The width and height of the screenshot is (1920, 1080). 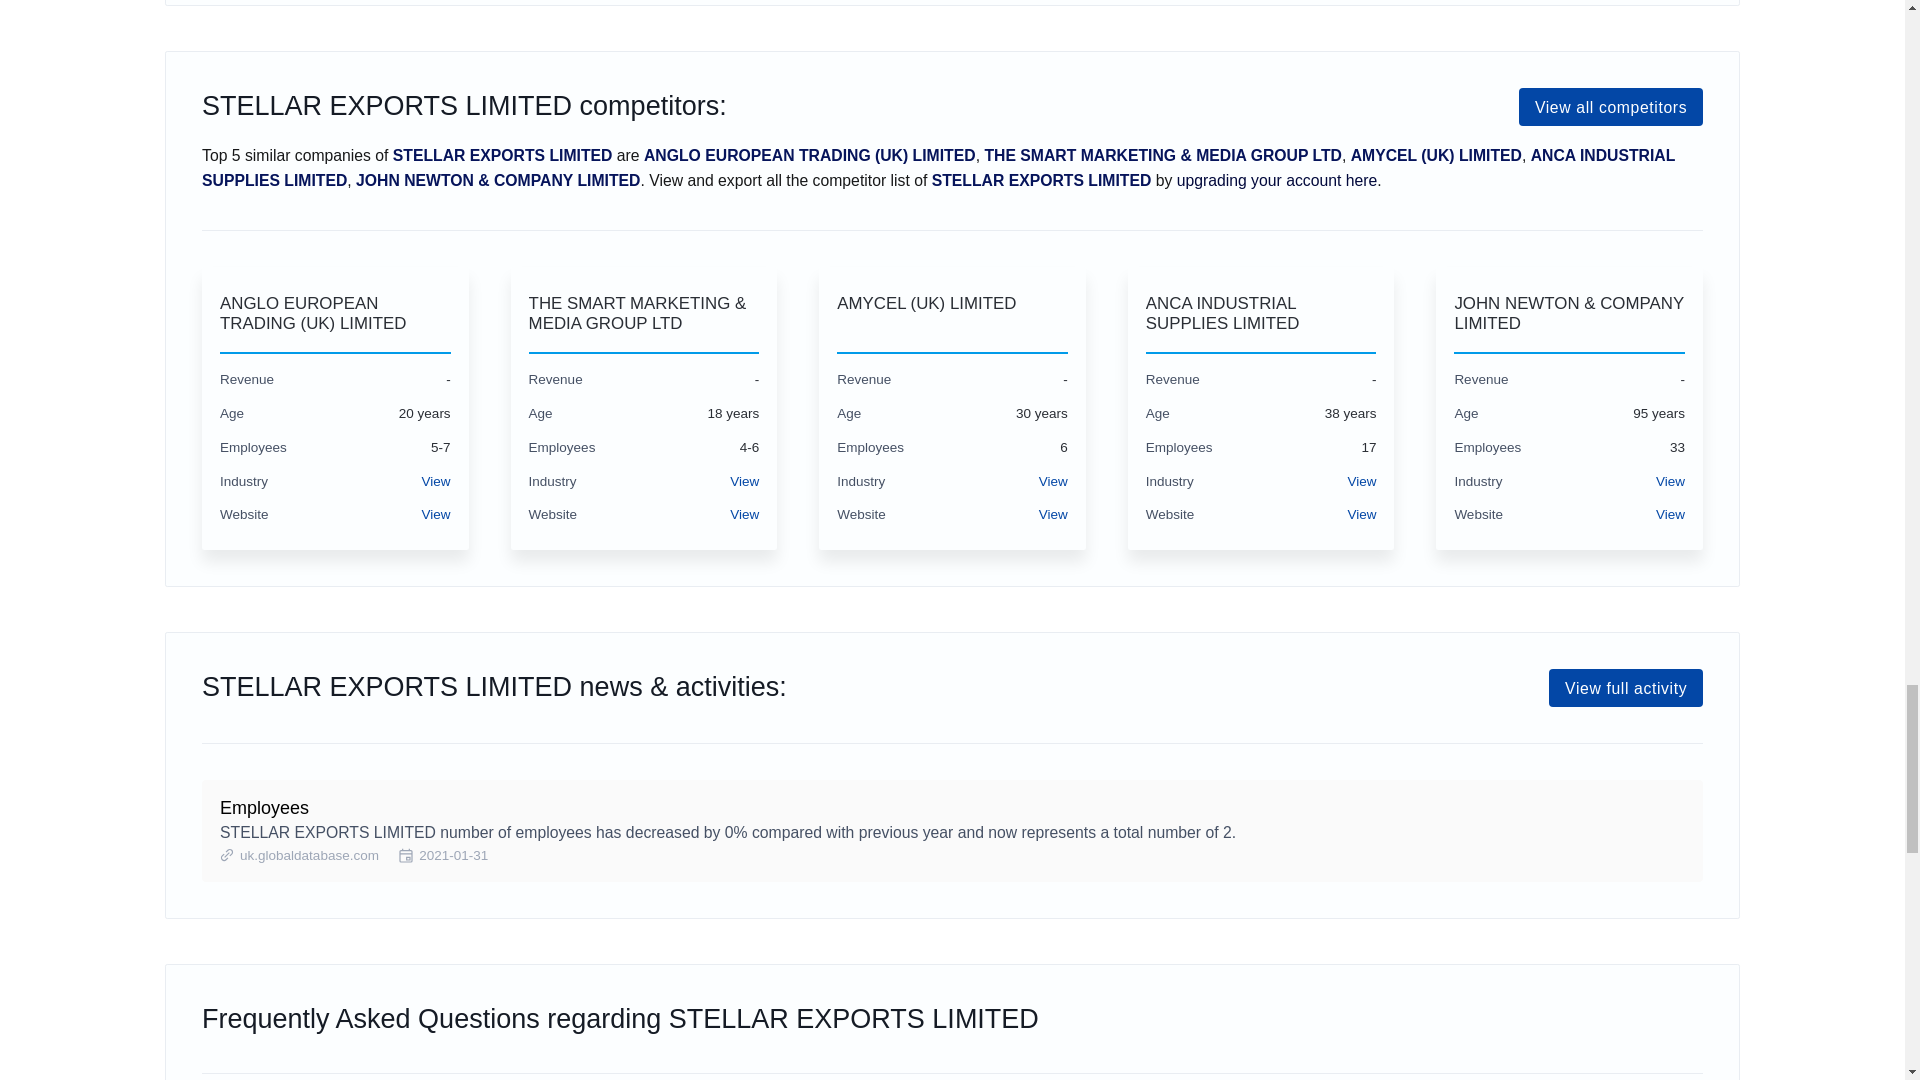 What do you see at coordinates (1261, 314) in the screenshot?
I see `ANCA INDUSTRIAL SUPPLIES LIMITED` at bounding box center [1261, 314].